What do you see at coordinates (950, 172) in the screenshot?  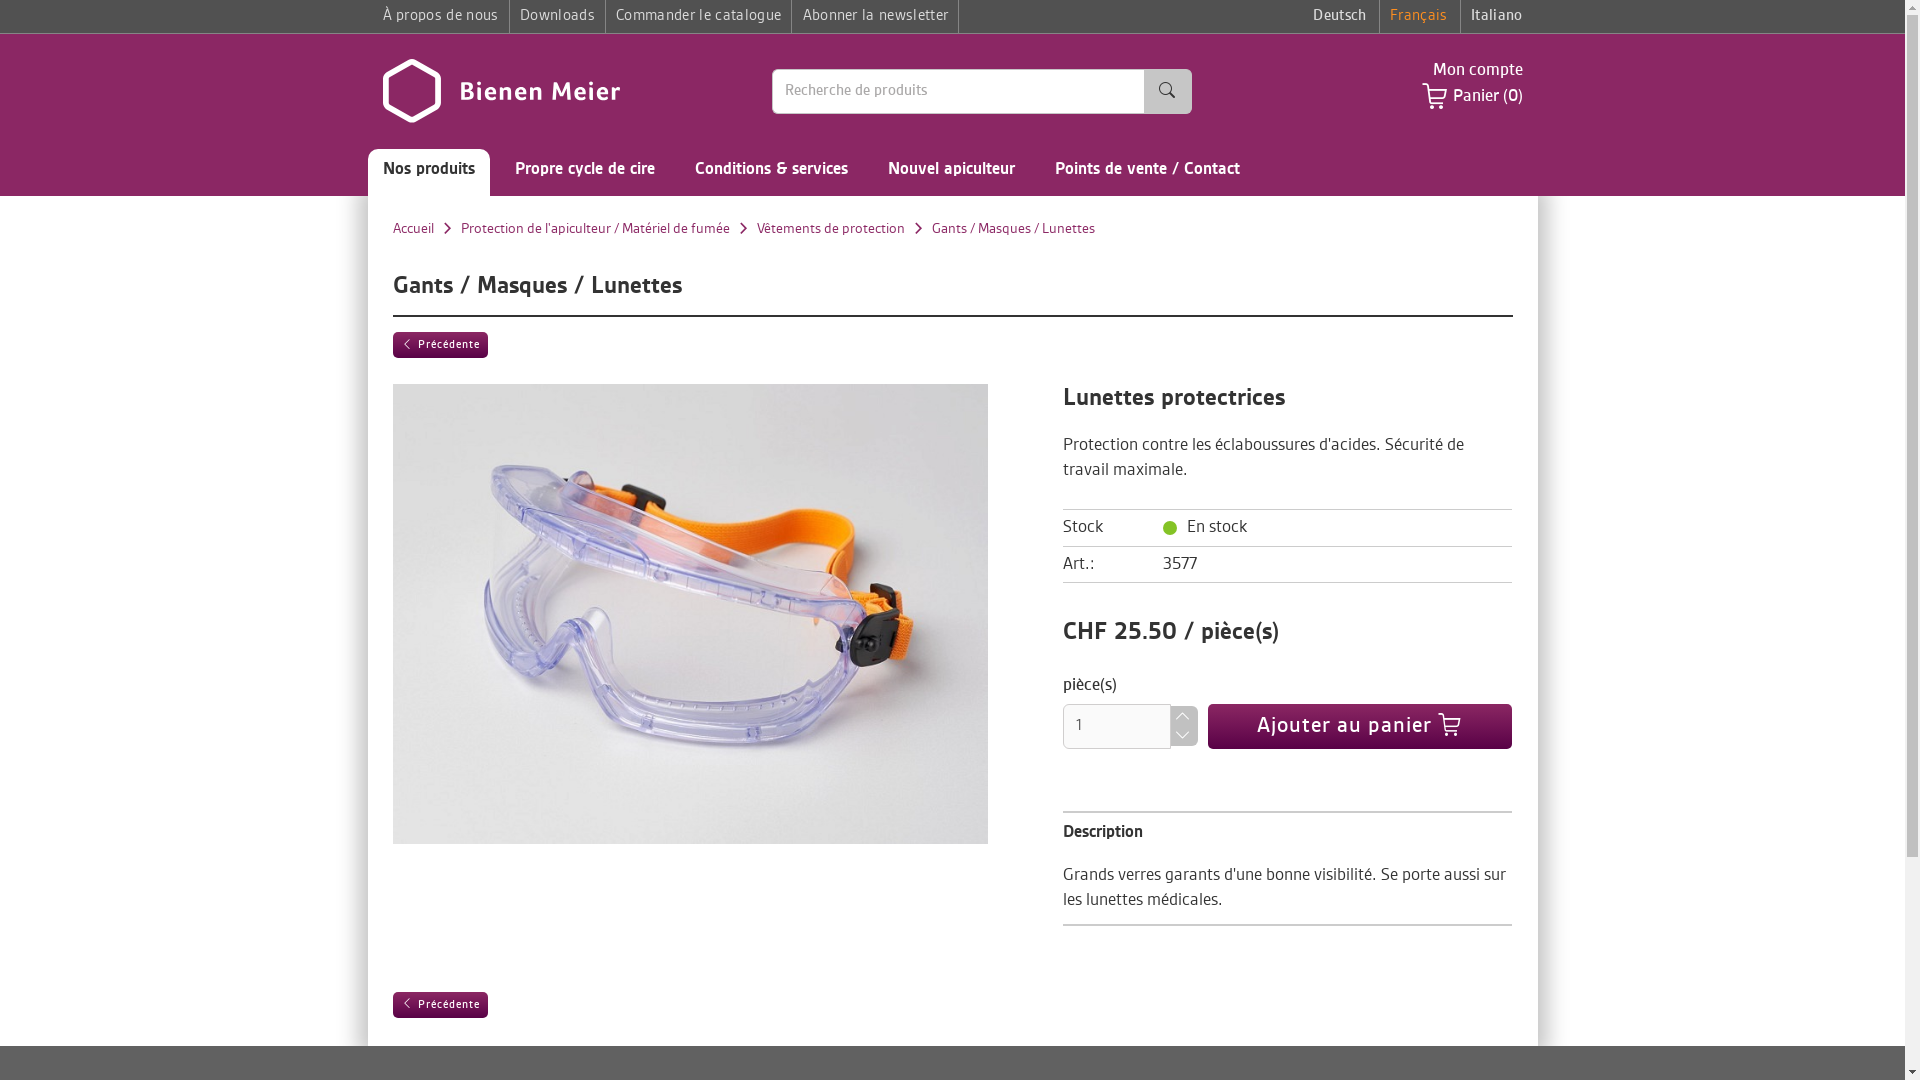 I see `Nouvel apiculteur` at bounding box center [950, 172].